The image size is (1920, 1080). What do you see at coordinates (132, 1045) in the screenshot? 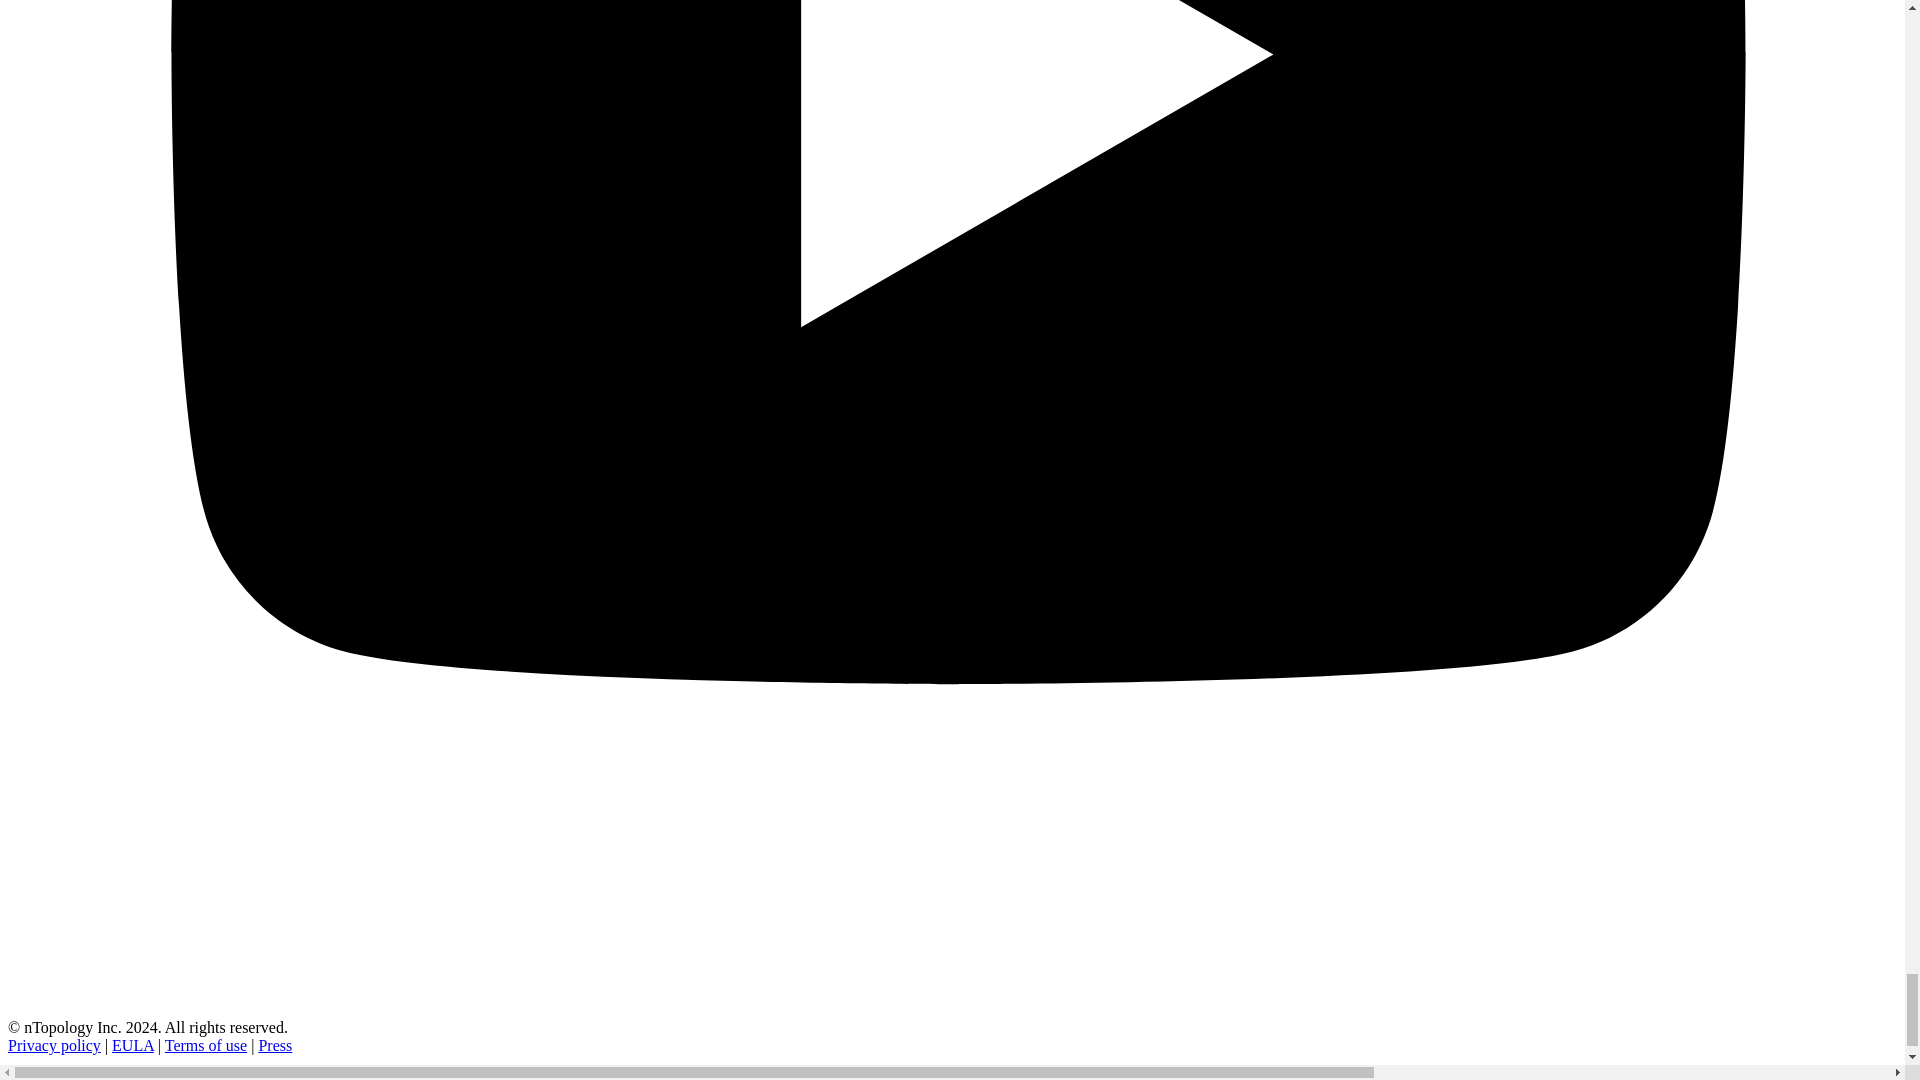
I see `EULA` at bounding box center [132, 1045].